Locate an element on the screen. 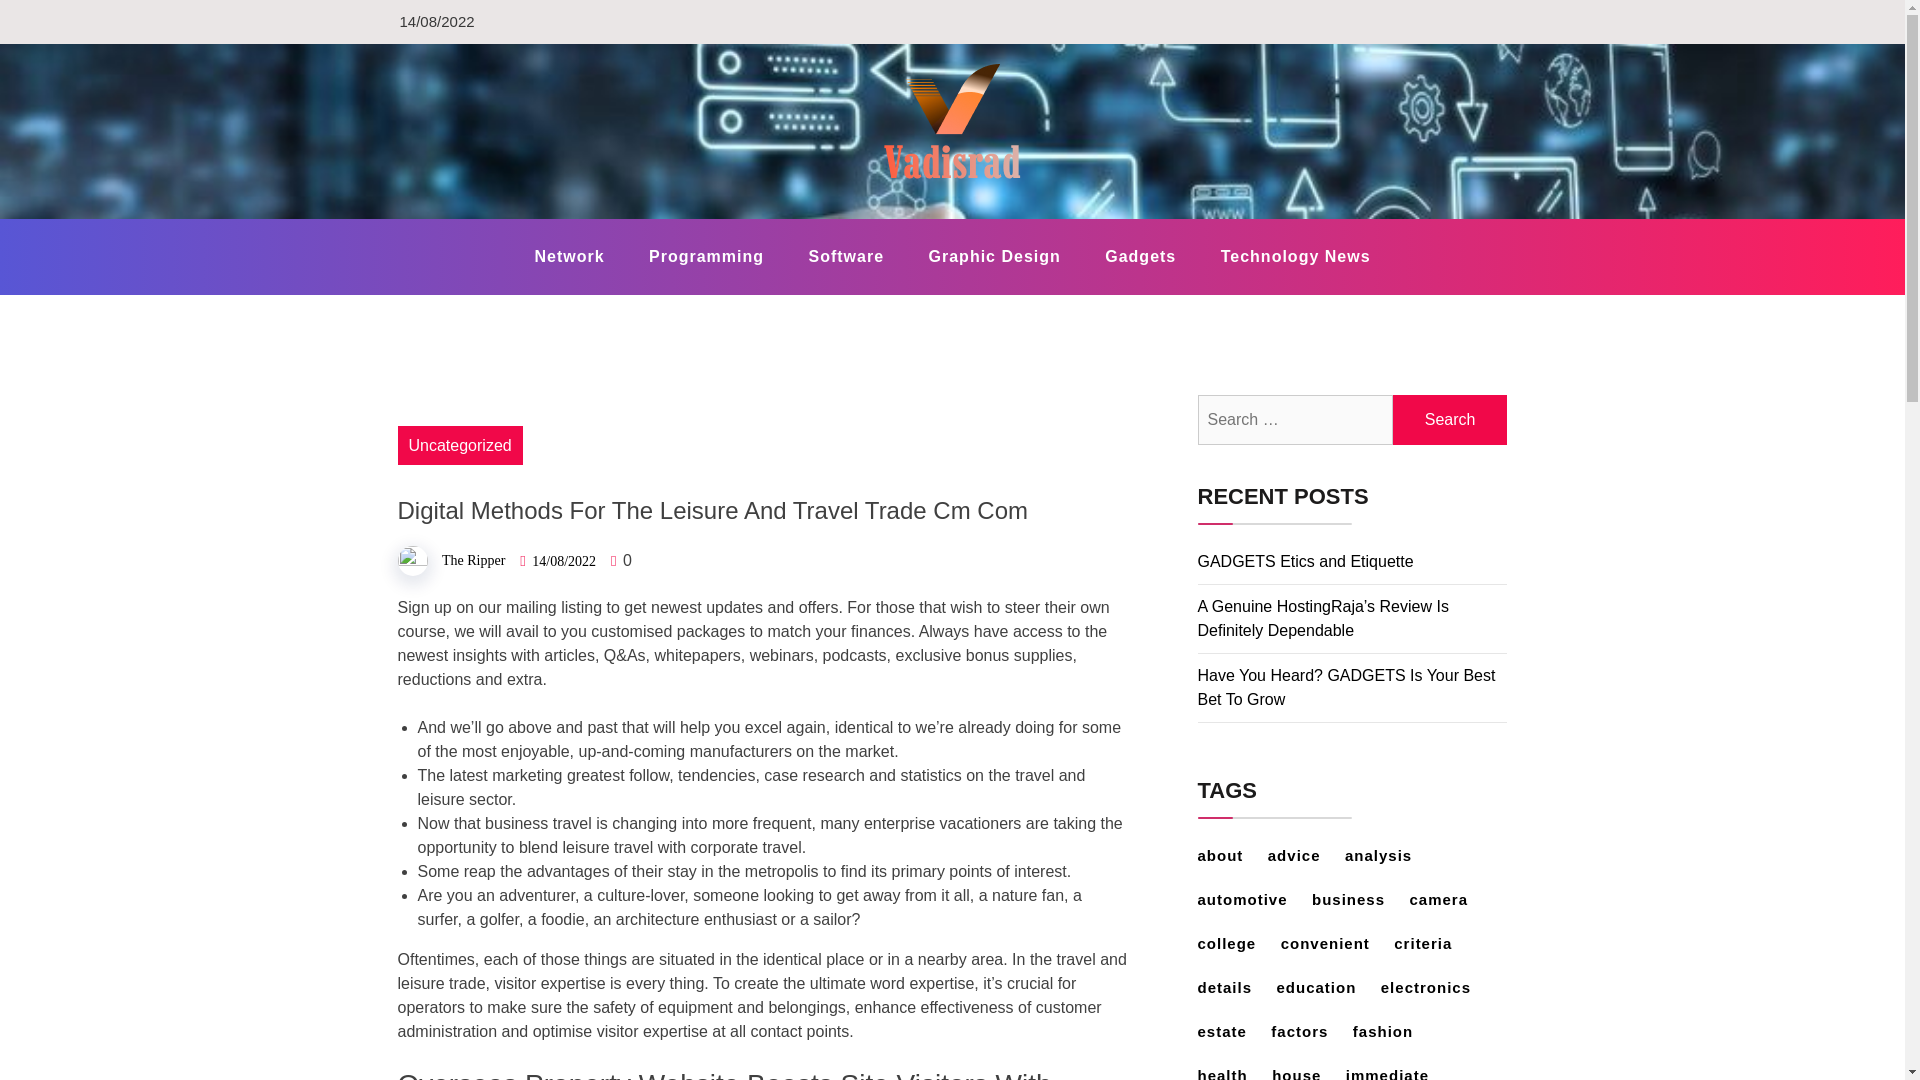 The height and width of the screenshot is (1080, 1920). college is located at coordinates (1237, 943).